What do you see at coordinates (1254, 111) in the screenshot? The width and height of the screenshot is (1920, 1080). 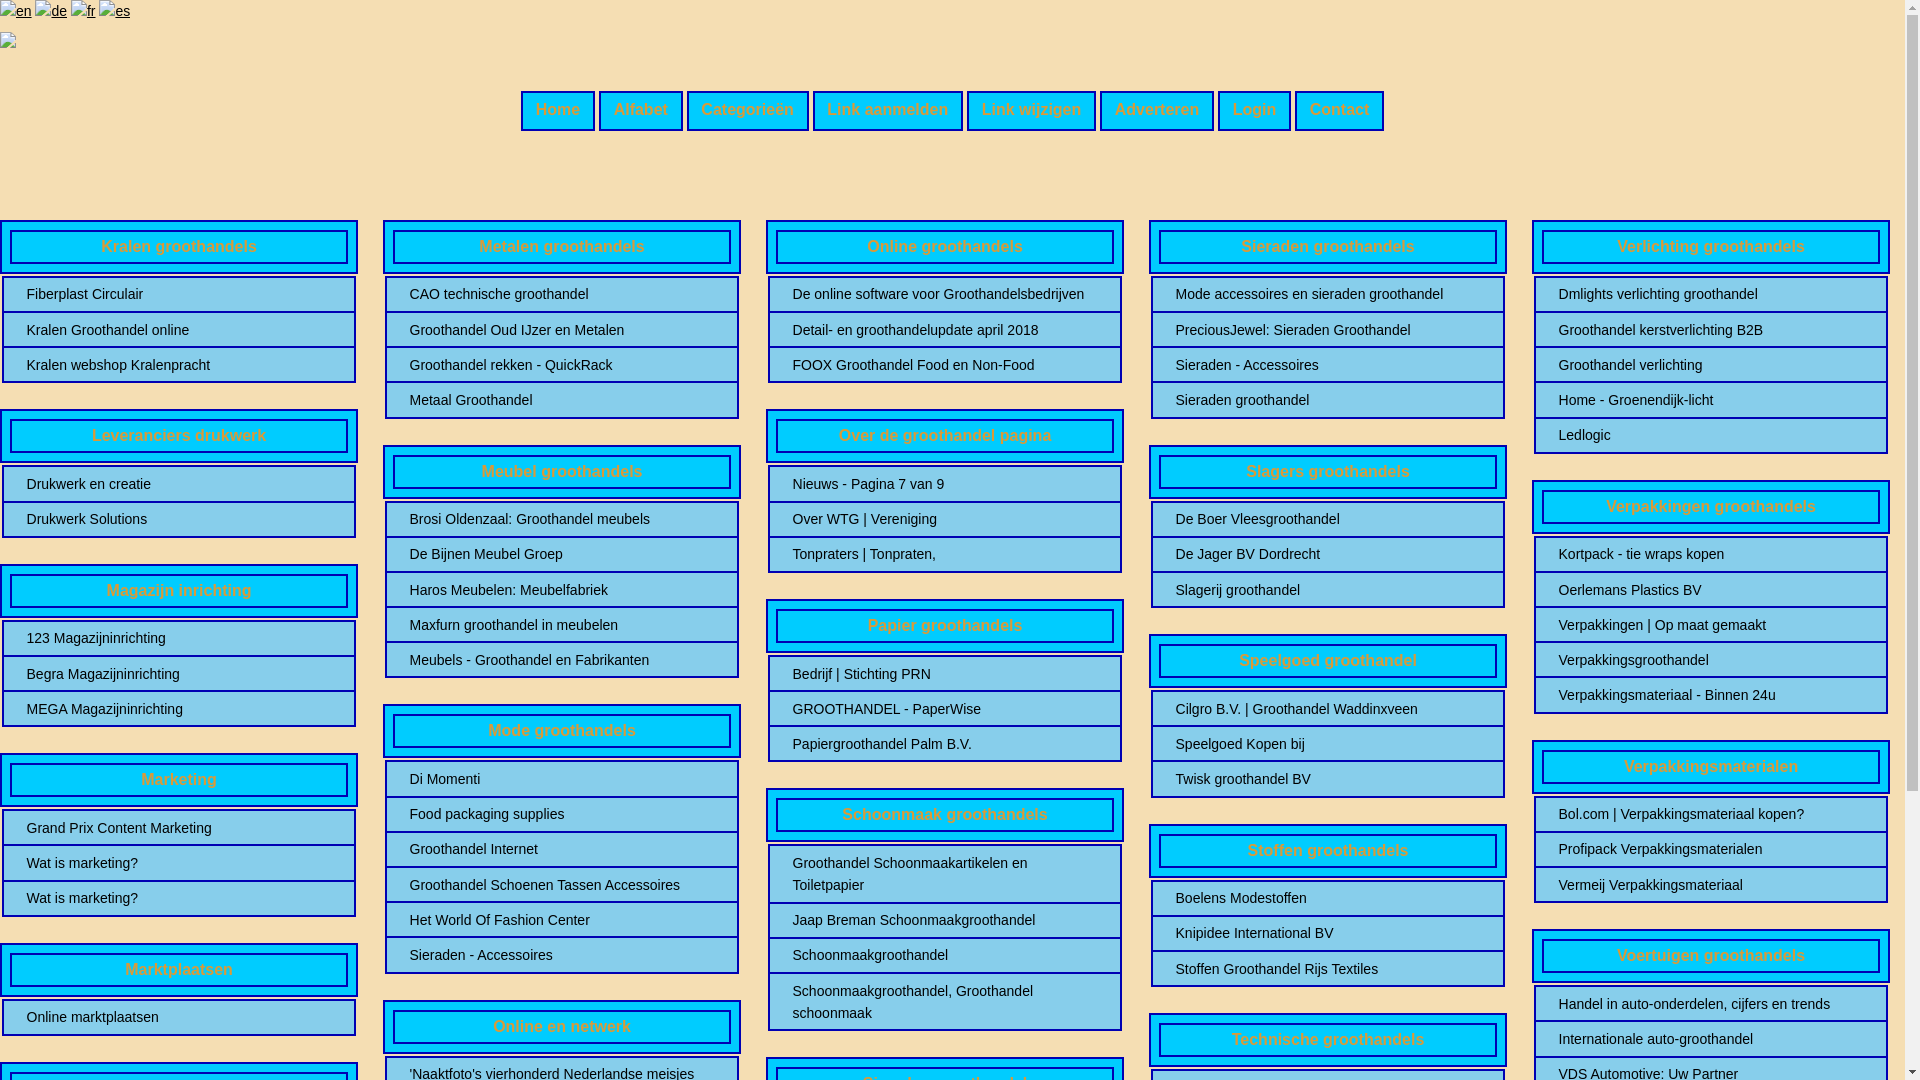 I see `Login` at bounding box center [1254, 111].